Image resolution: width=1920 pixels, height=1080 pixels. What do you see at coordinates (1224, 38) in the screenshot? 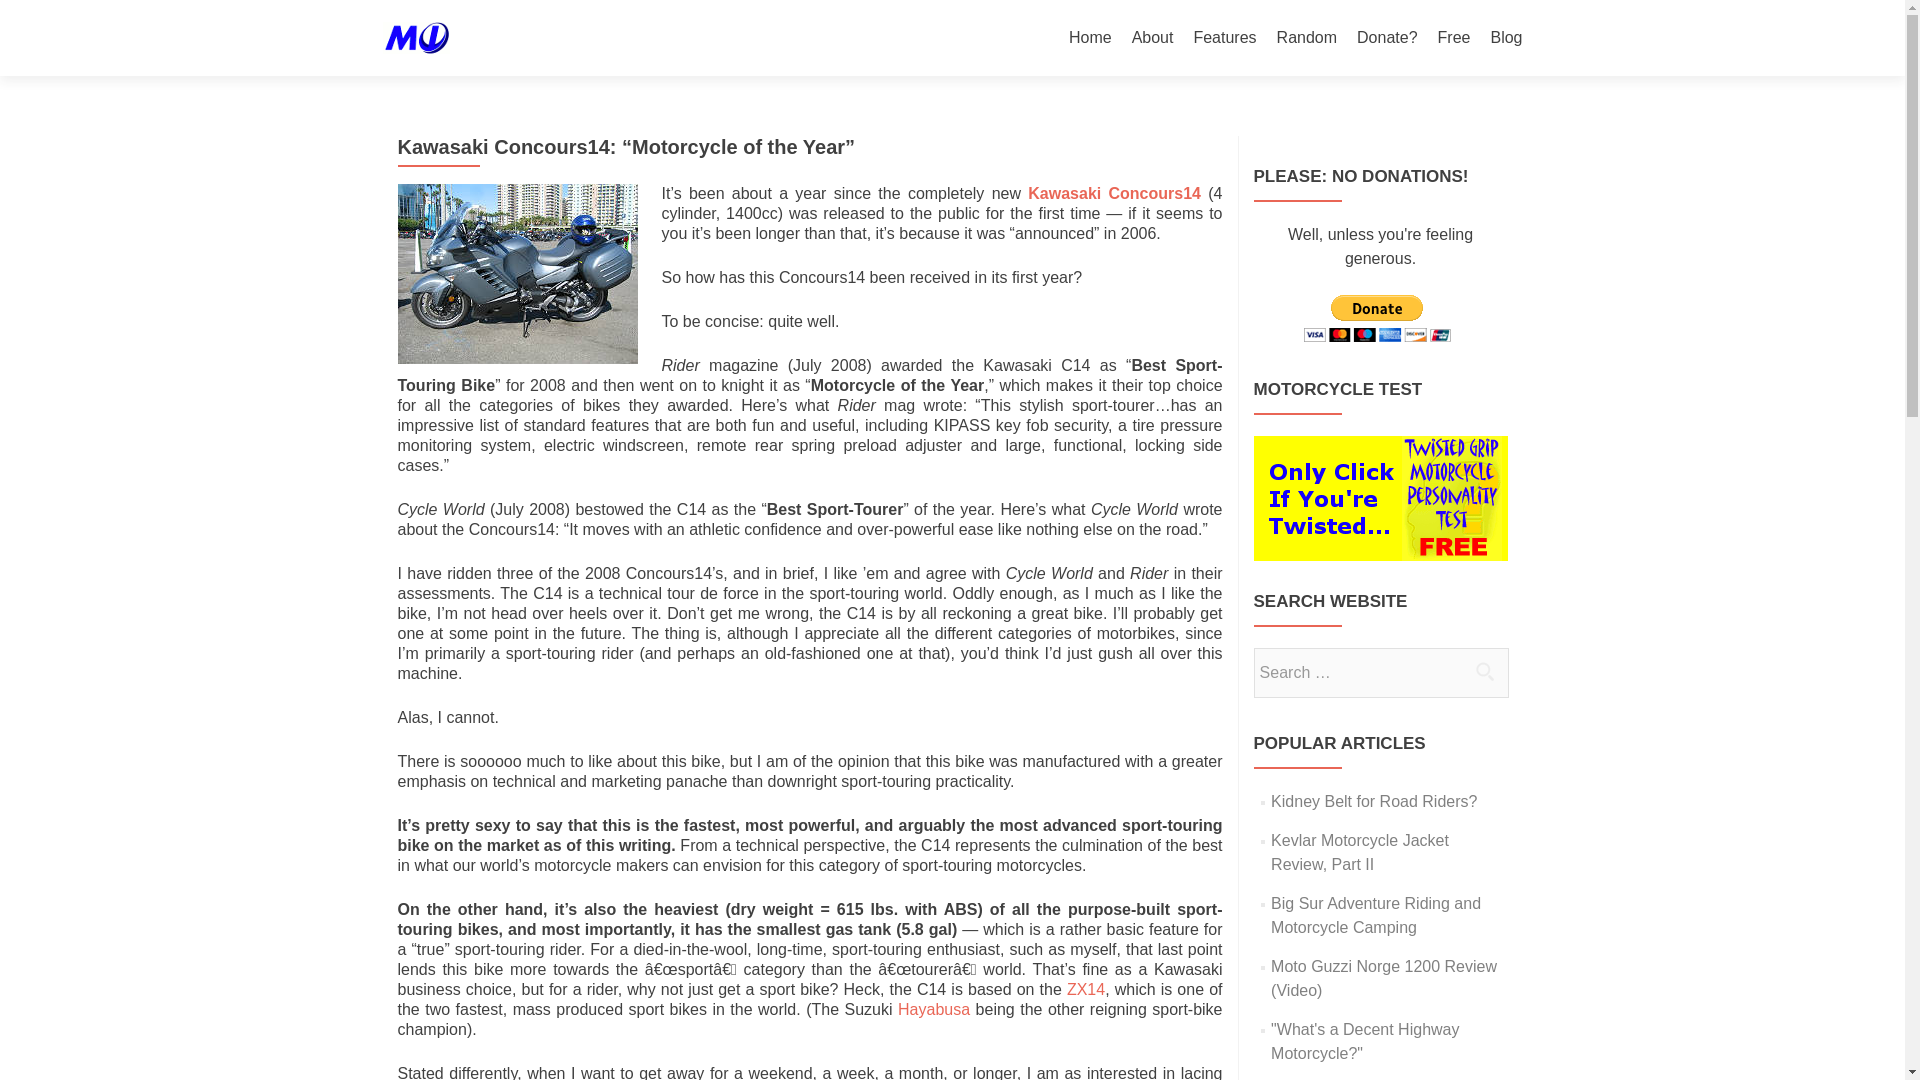
I see `Features` at bounding box center [1224, 38].